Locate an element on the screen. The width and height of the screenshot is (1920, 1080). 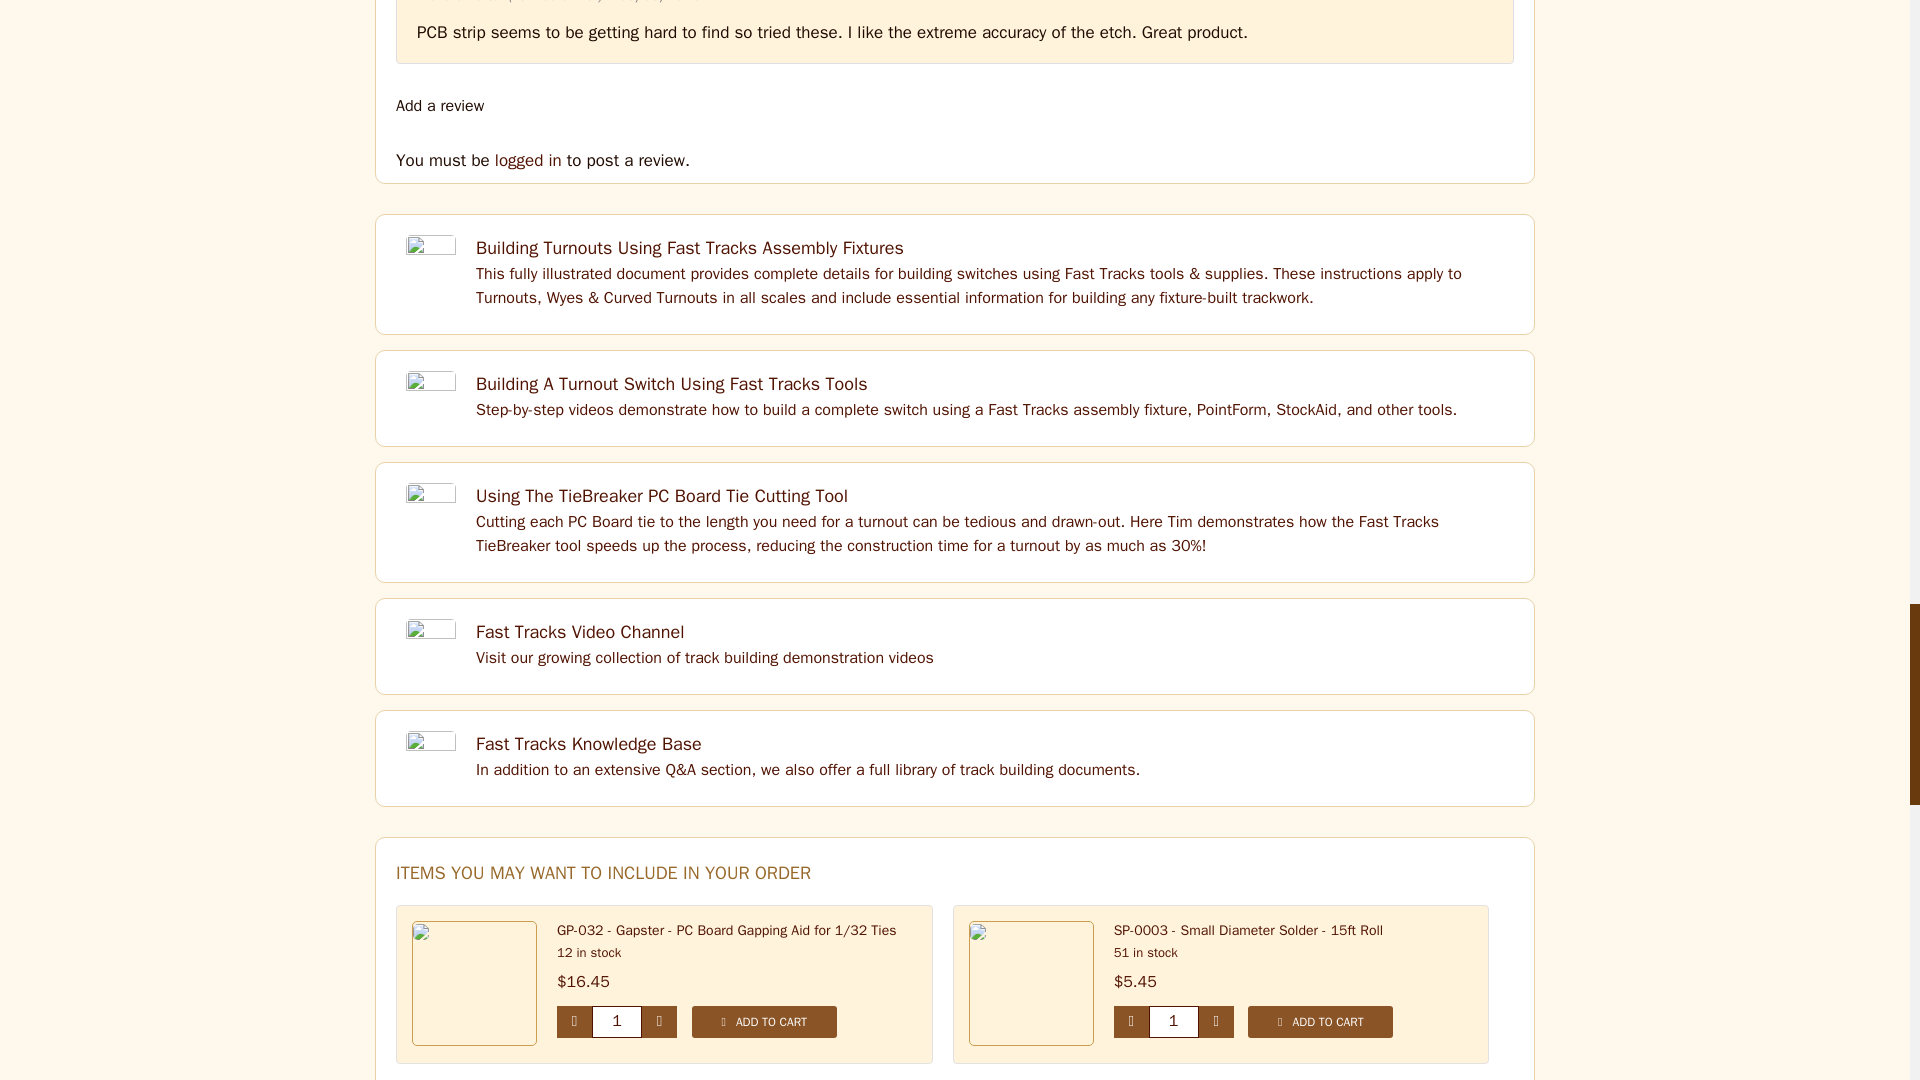
Qty is located at coordinates (1173, 1021).